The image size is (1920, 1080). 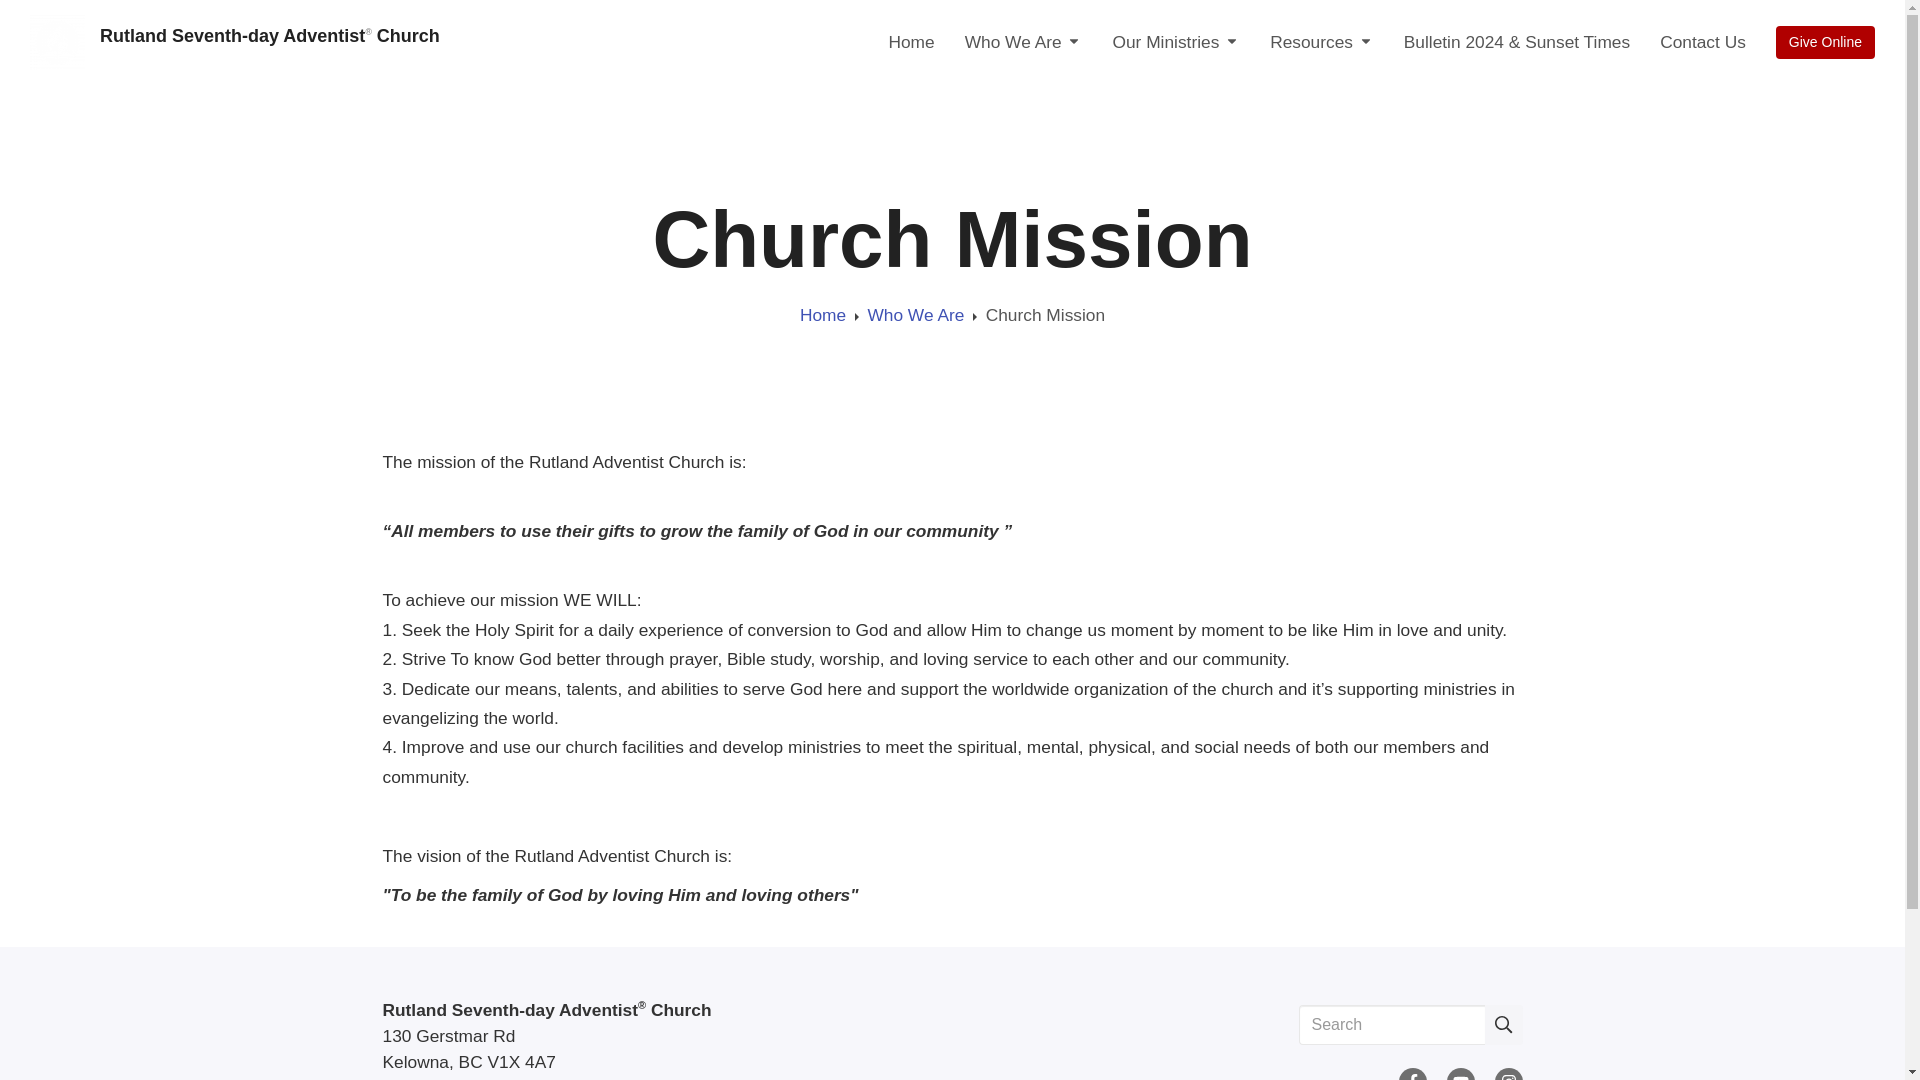 What do you see at coordinates (823, 314) in the screenshot?
I see `Home` at bounding box center [823, 314].